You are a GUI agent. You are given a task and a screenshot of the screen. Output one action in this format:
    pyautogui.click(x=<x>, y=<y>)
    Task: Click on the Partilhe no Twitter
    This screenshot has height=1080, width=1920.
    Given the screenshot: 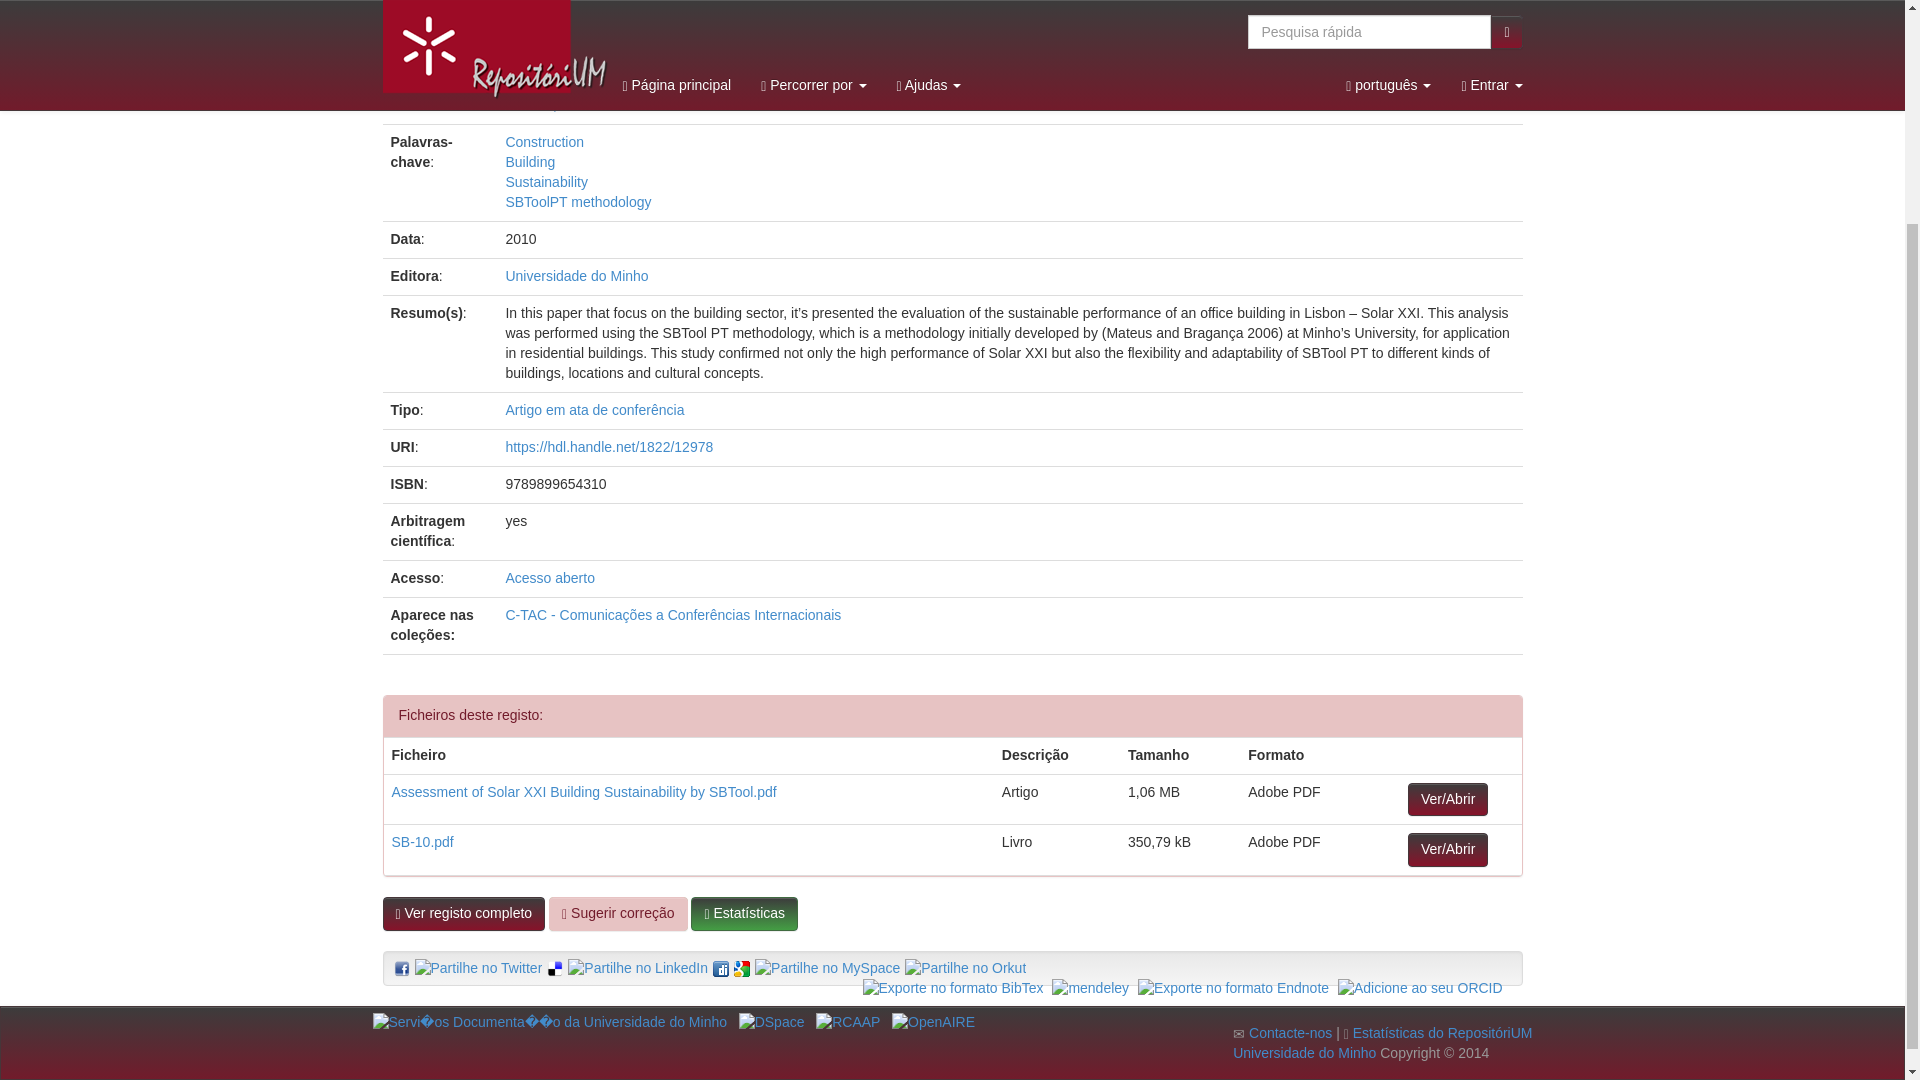 What is the action you would take?
    pyautogui.click(x=478, y=968)
    